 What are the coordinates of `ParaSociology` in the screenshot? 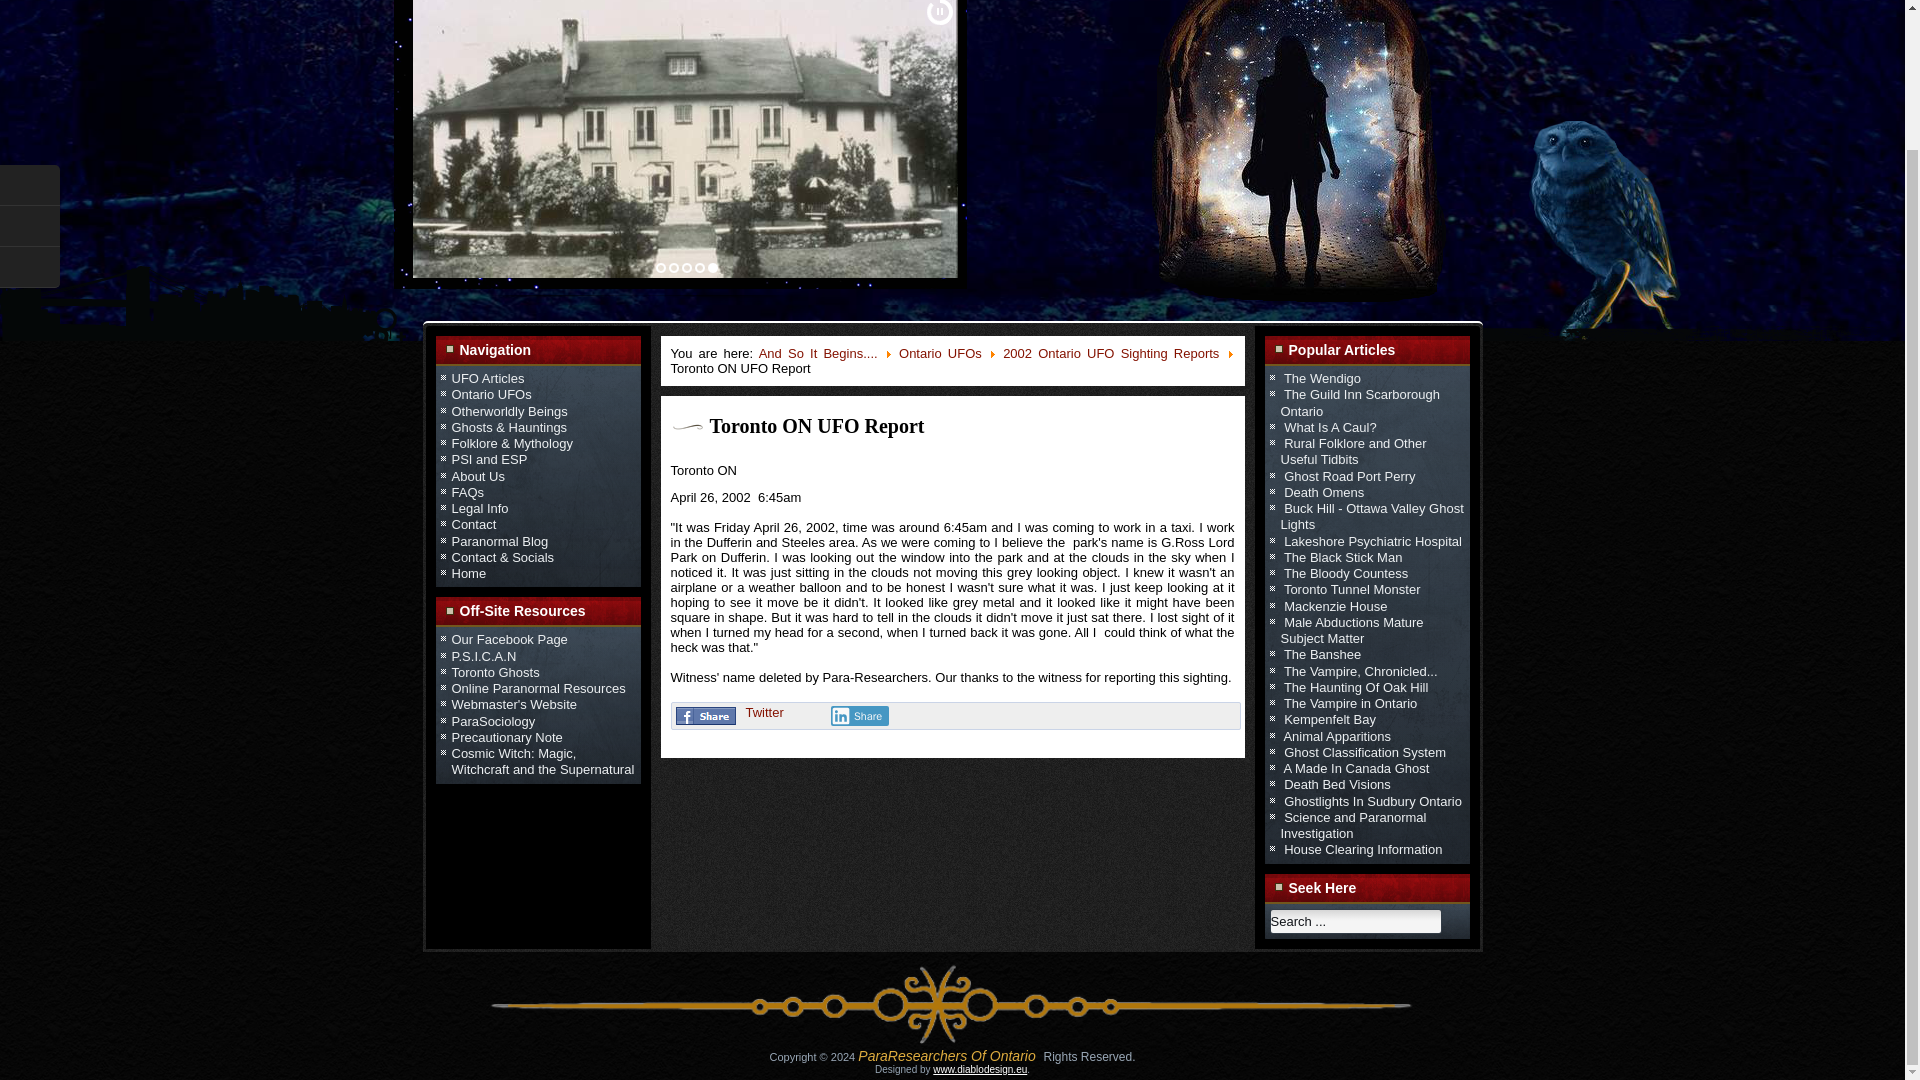 It's located at (493, 720).